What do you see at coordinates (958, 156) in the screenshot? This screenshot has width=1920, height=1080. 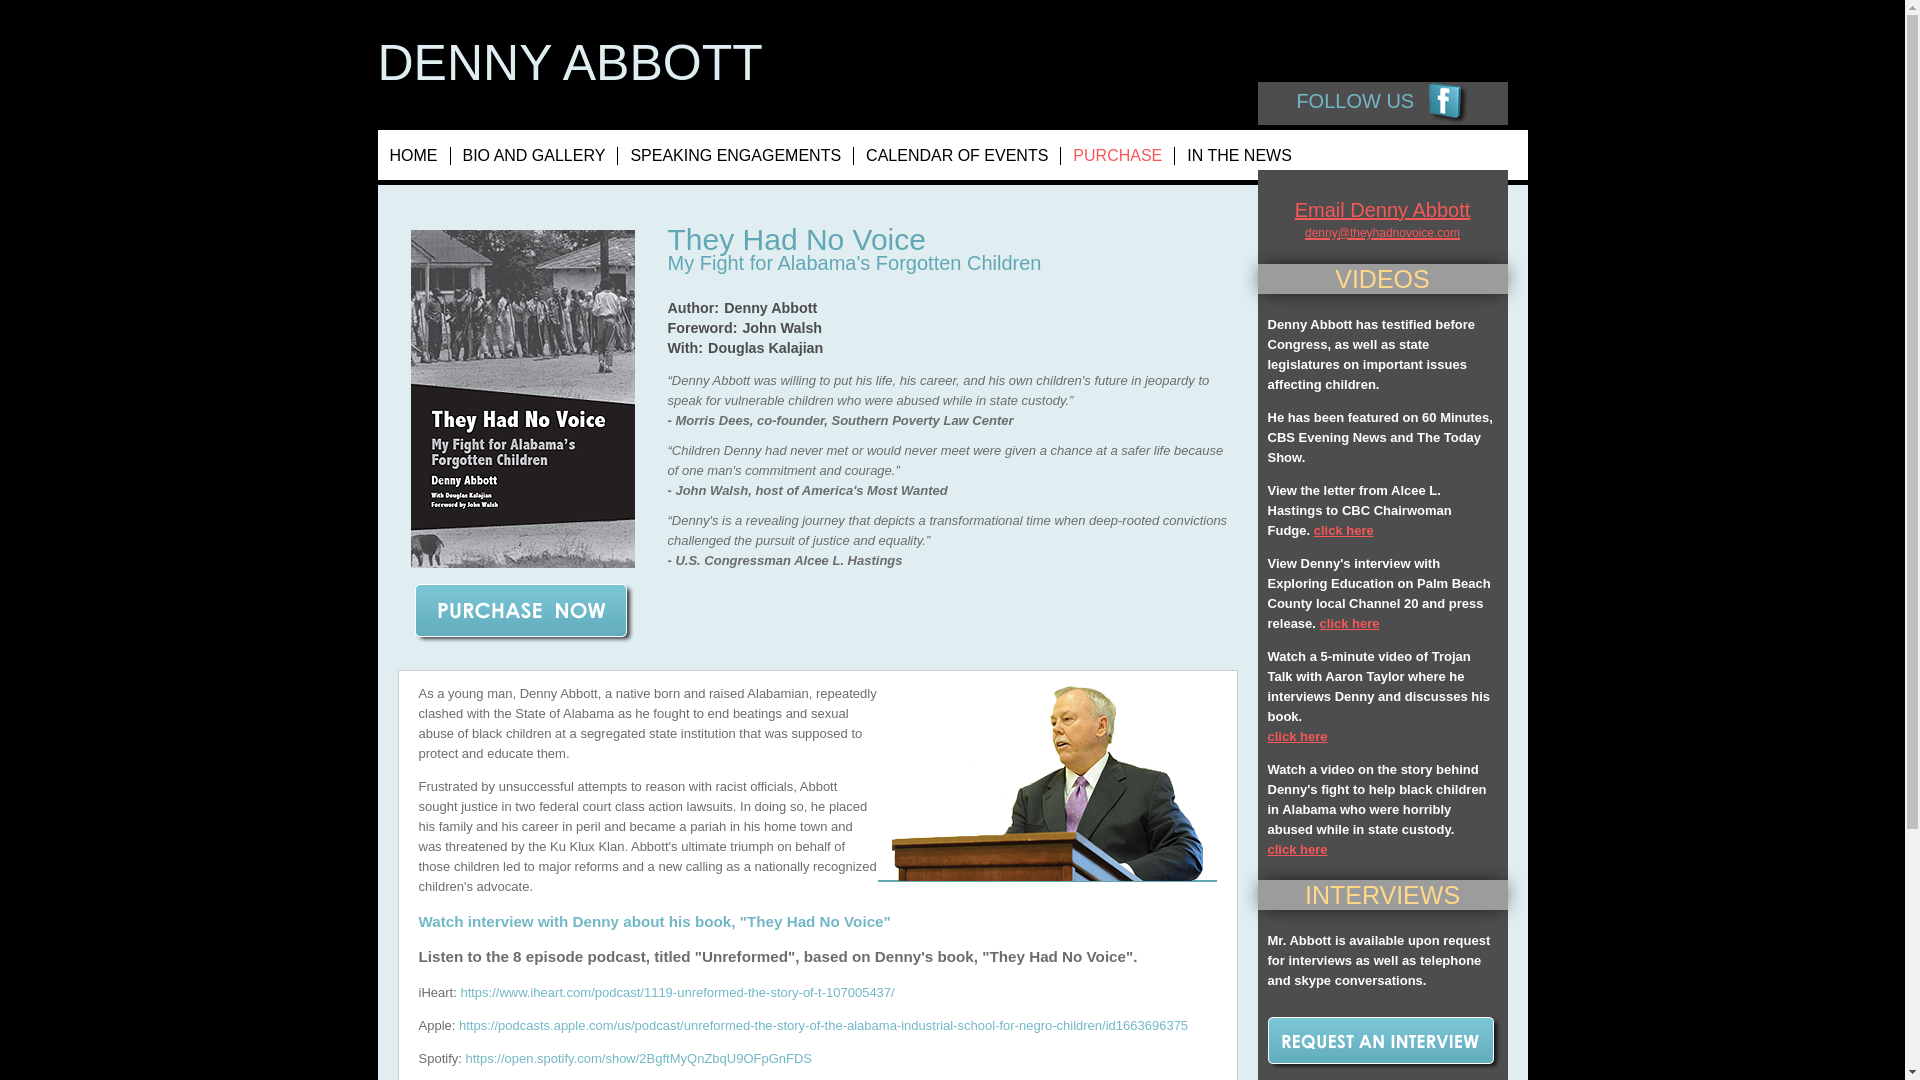 I see `CALENDAR OF EVENTS` at bounding box center [958, 156].